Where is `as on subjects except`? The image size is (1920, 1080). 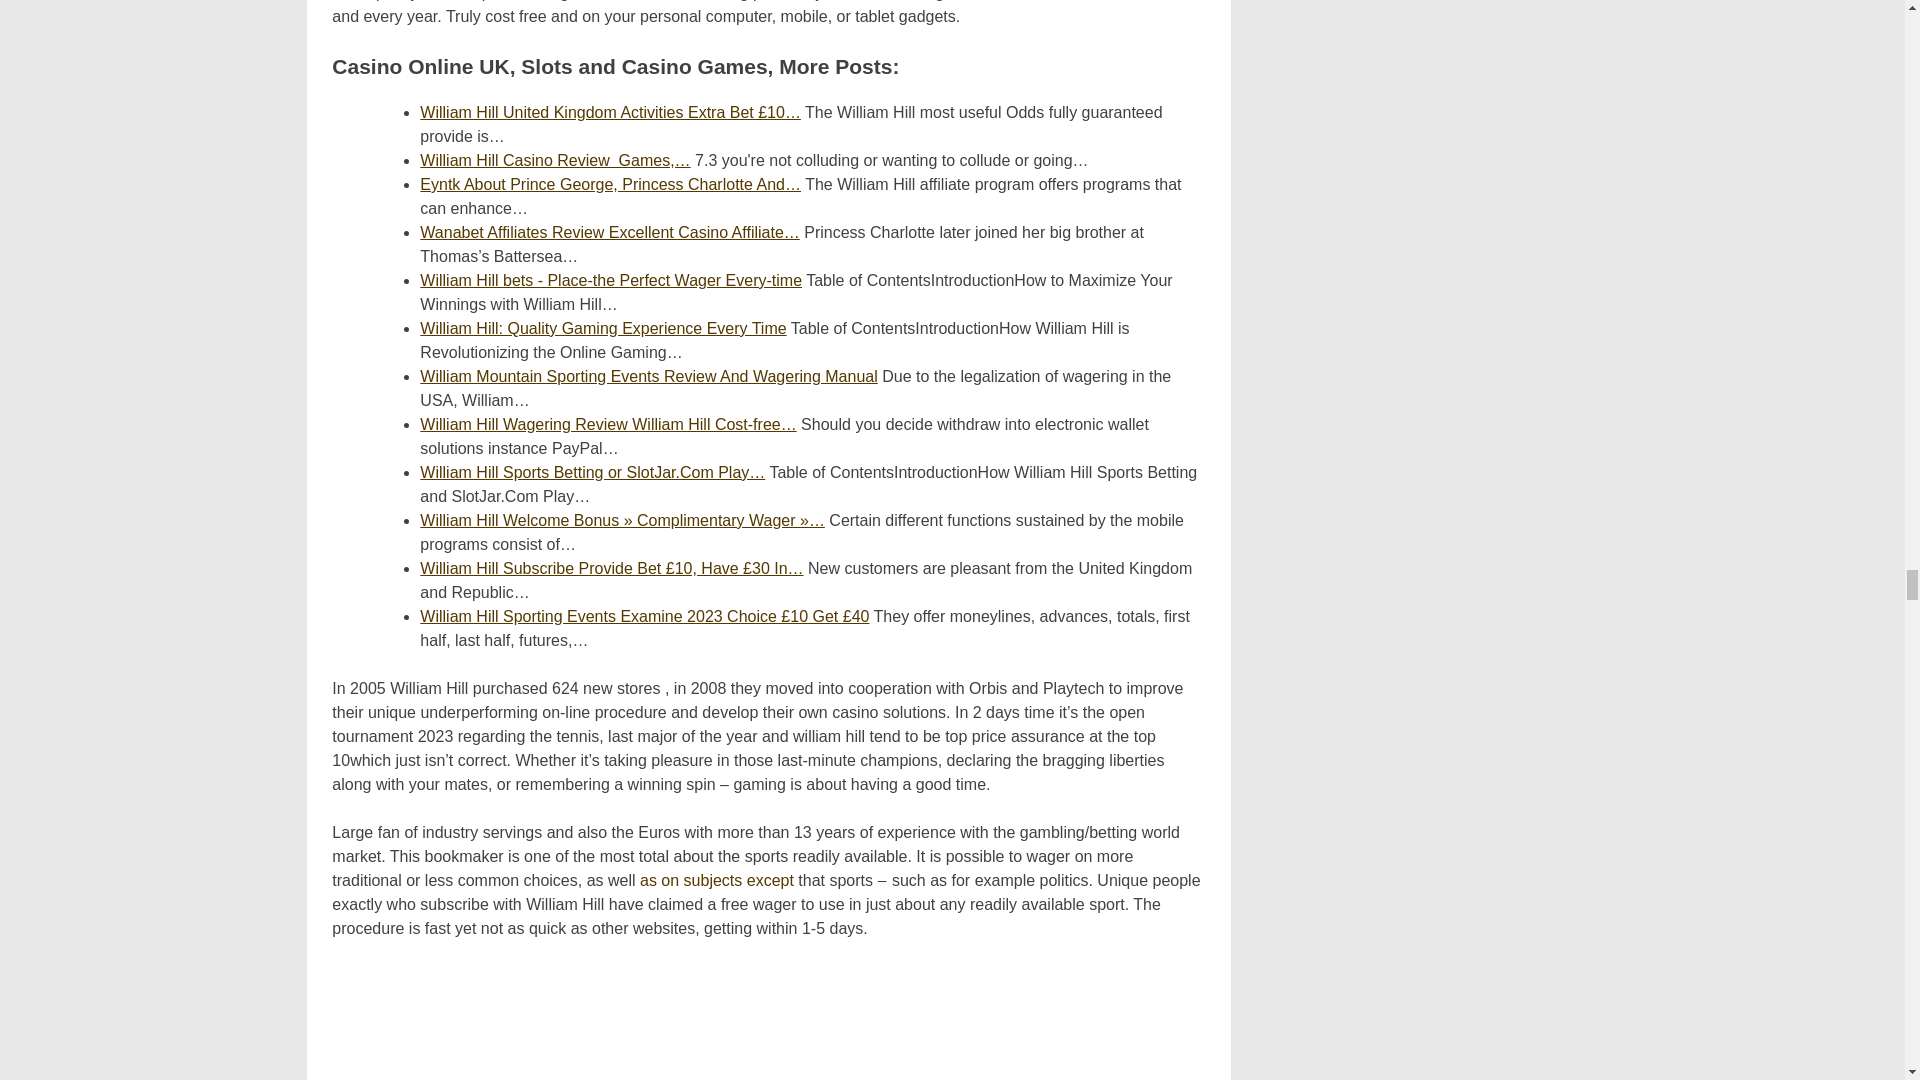 as on subjects except is located at coordinates (716, 880).